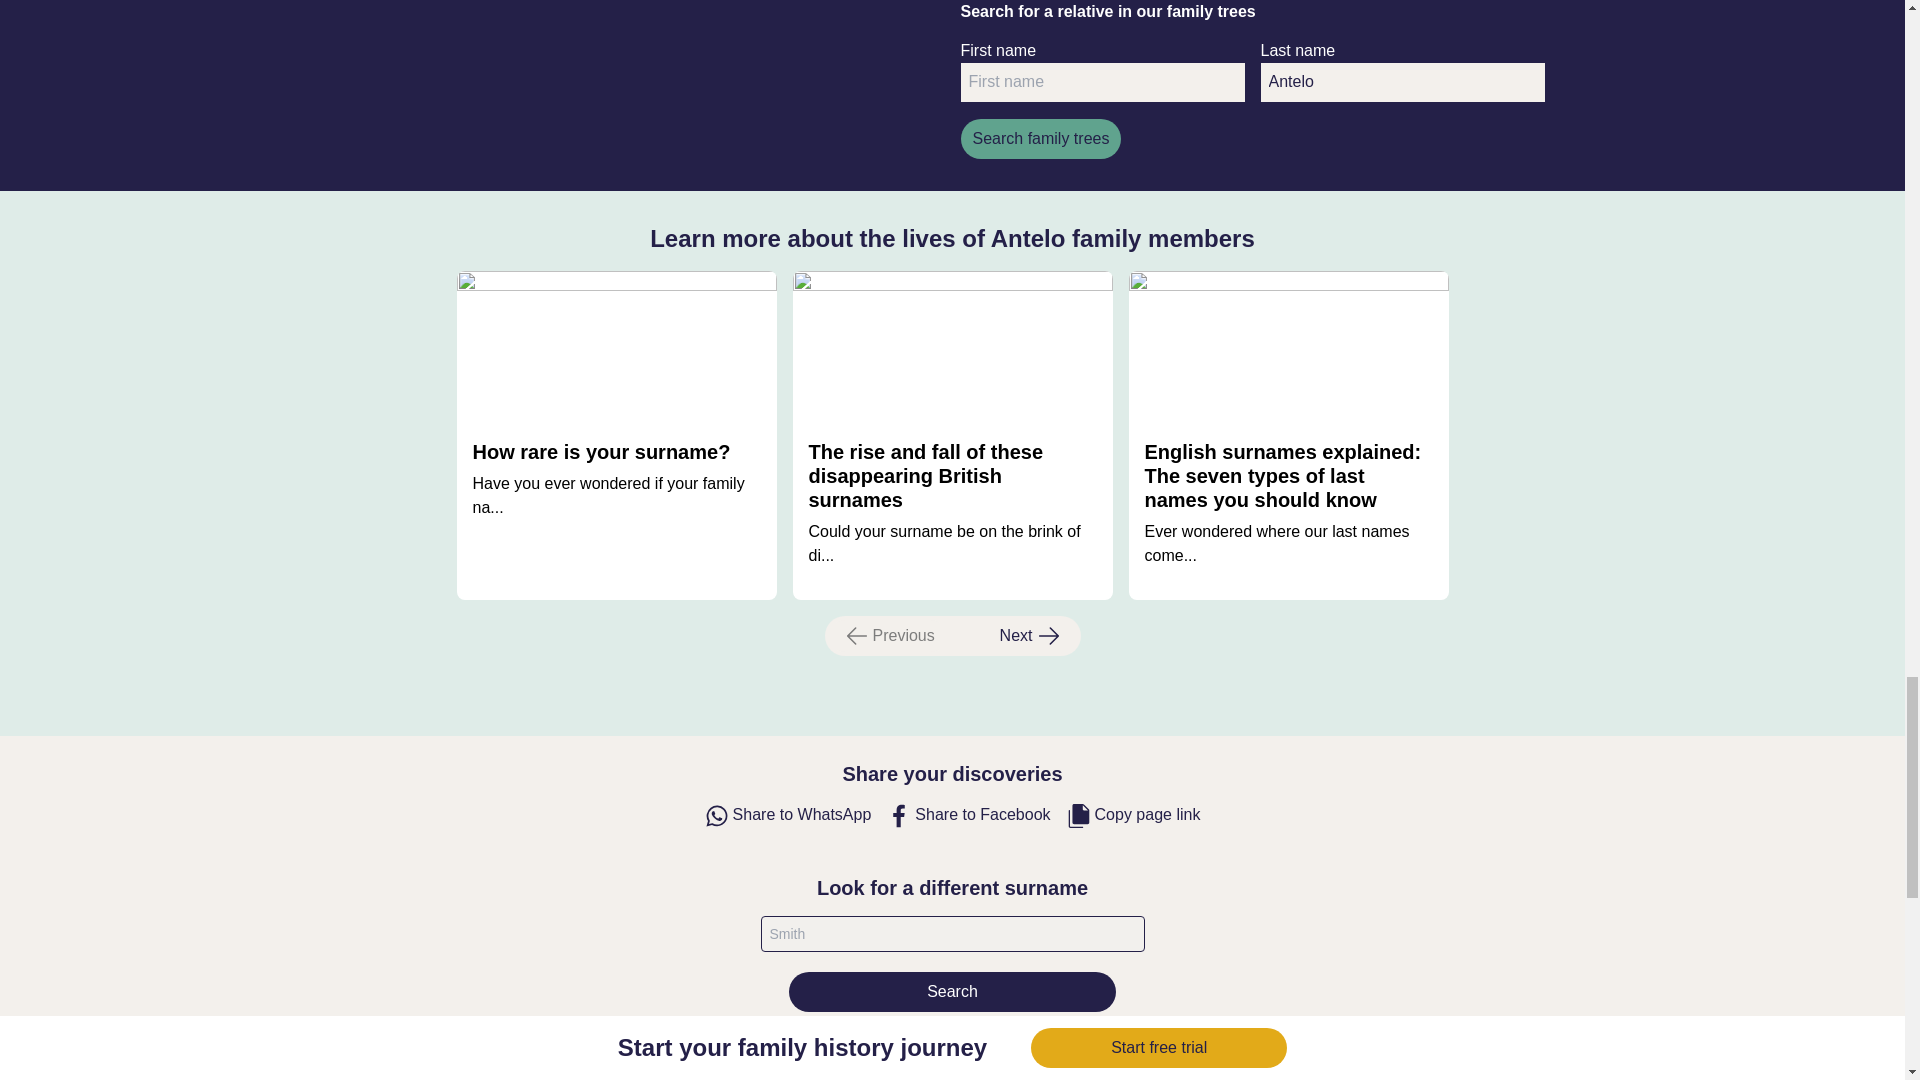  Describe the element at coordinates (886, 636) in the screenshot. I see `Antelo` at that location.